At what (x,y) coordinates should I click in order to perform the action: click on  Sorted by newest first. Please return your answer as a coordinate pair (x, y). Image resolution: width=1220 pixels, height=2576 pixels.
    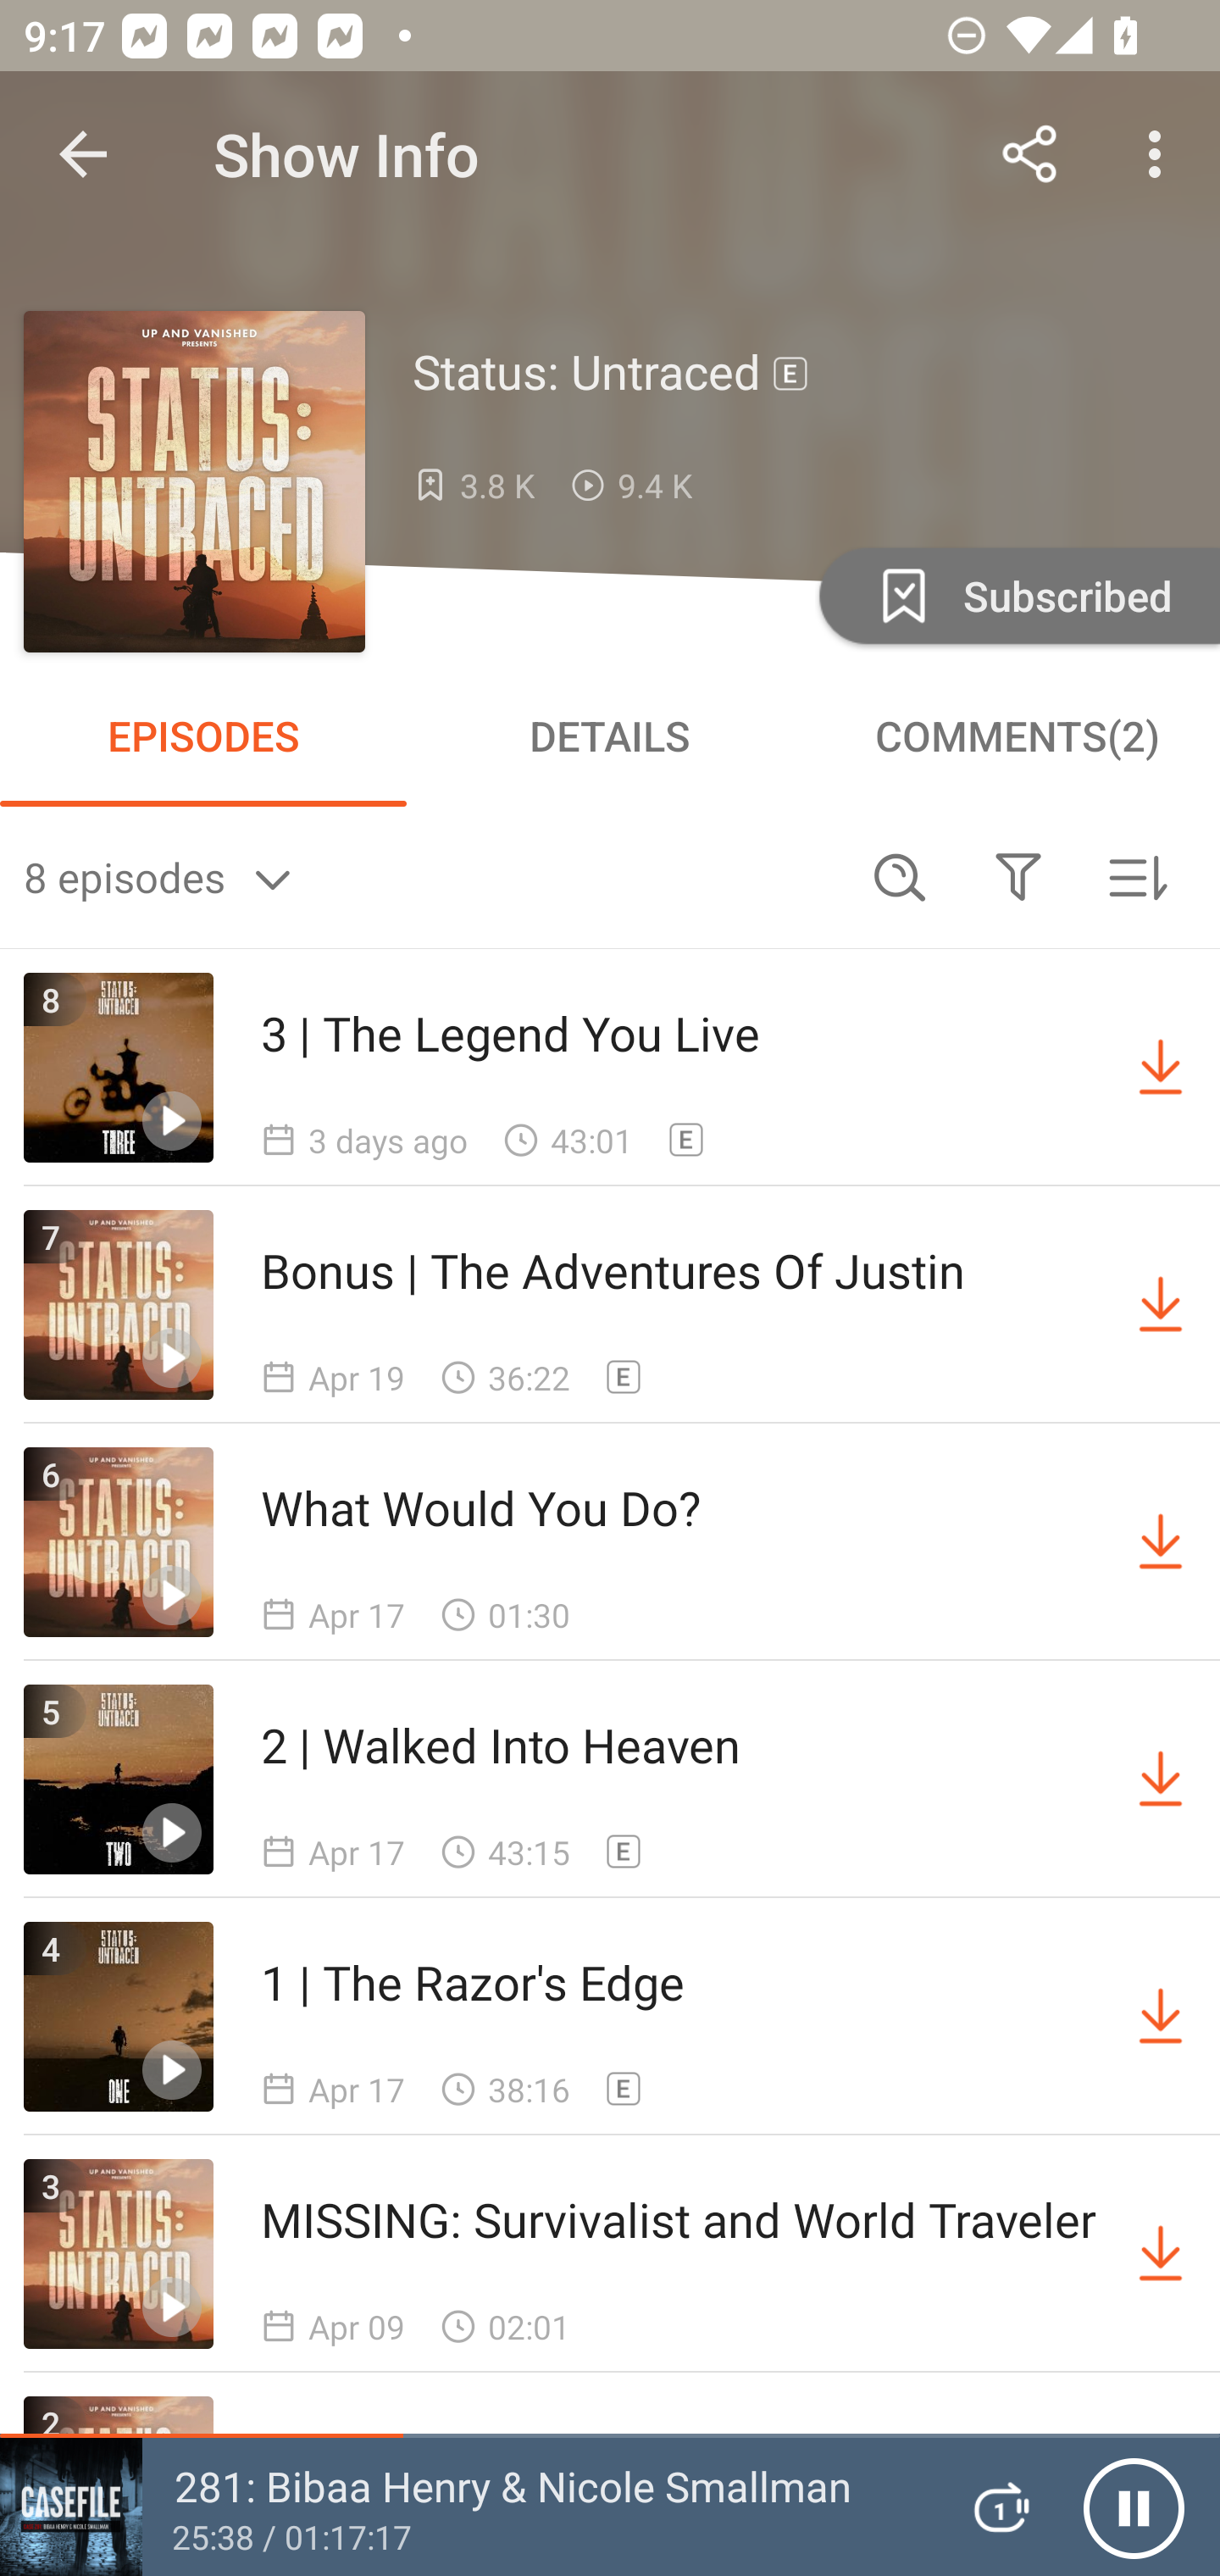
    Looking at the image, I should click on (1137, 876).